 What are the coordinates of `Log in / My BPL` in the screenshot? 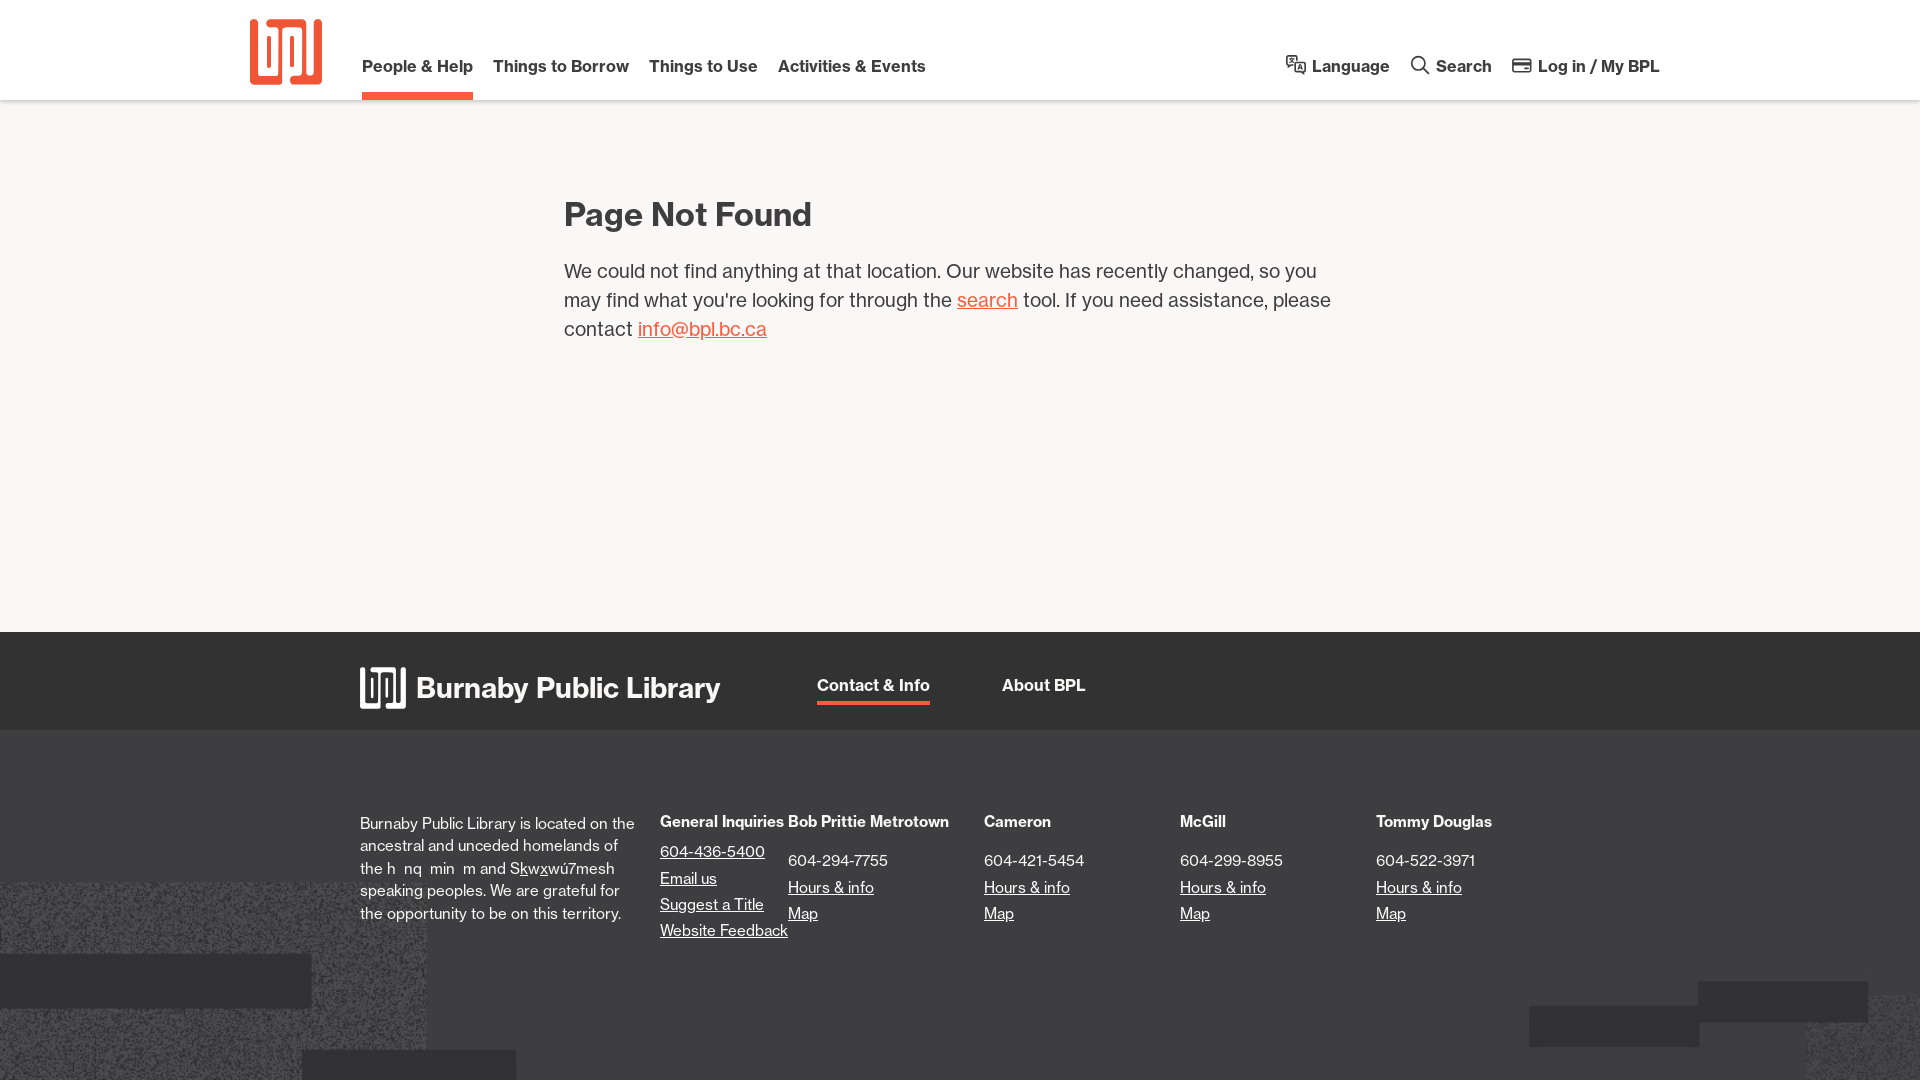 It's located at (1586, 73).